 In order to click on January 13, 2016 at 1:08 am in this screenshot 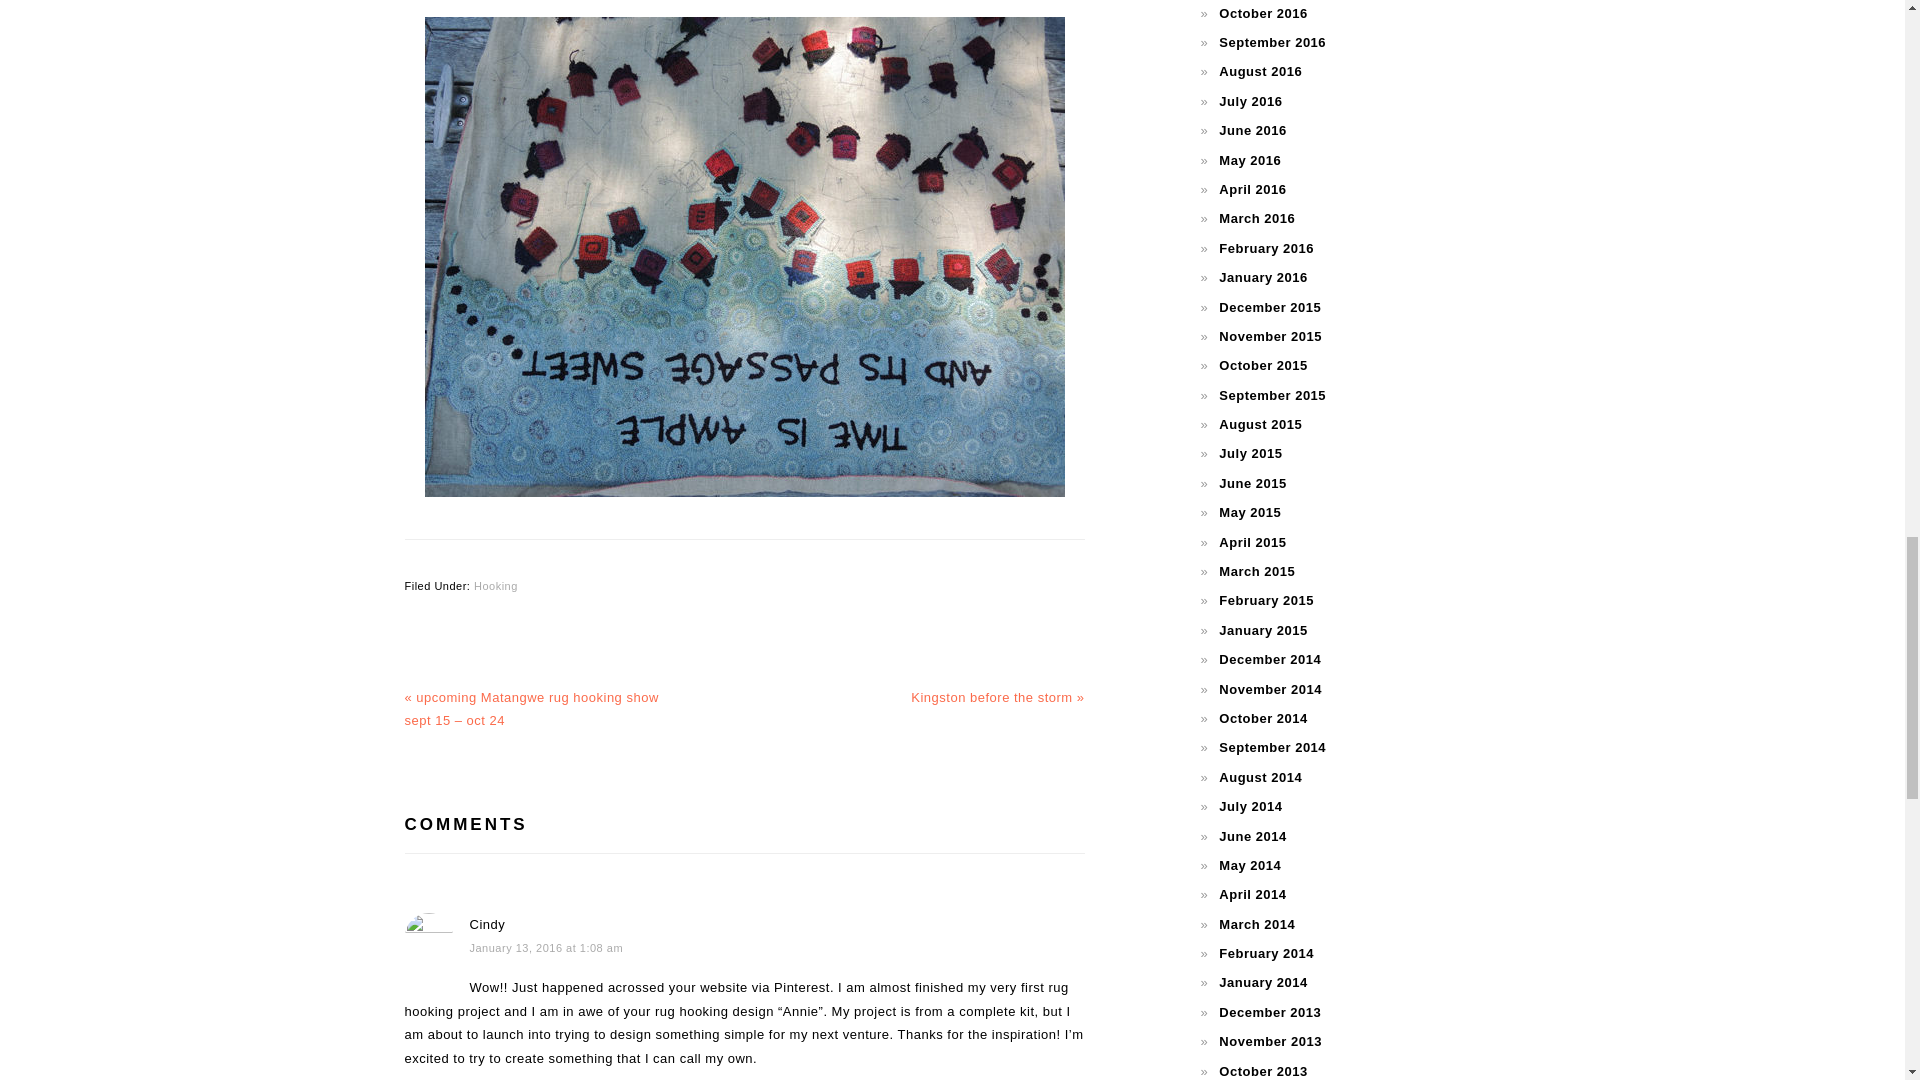, I will do `click(547, 947)`.